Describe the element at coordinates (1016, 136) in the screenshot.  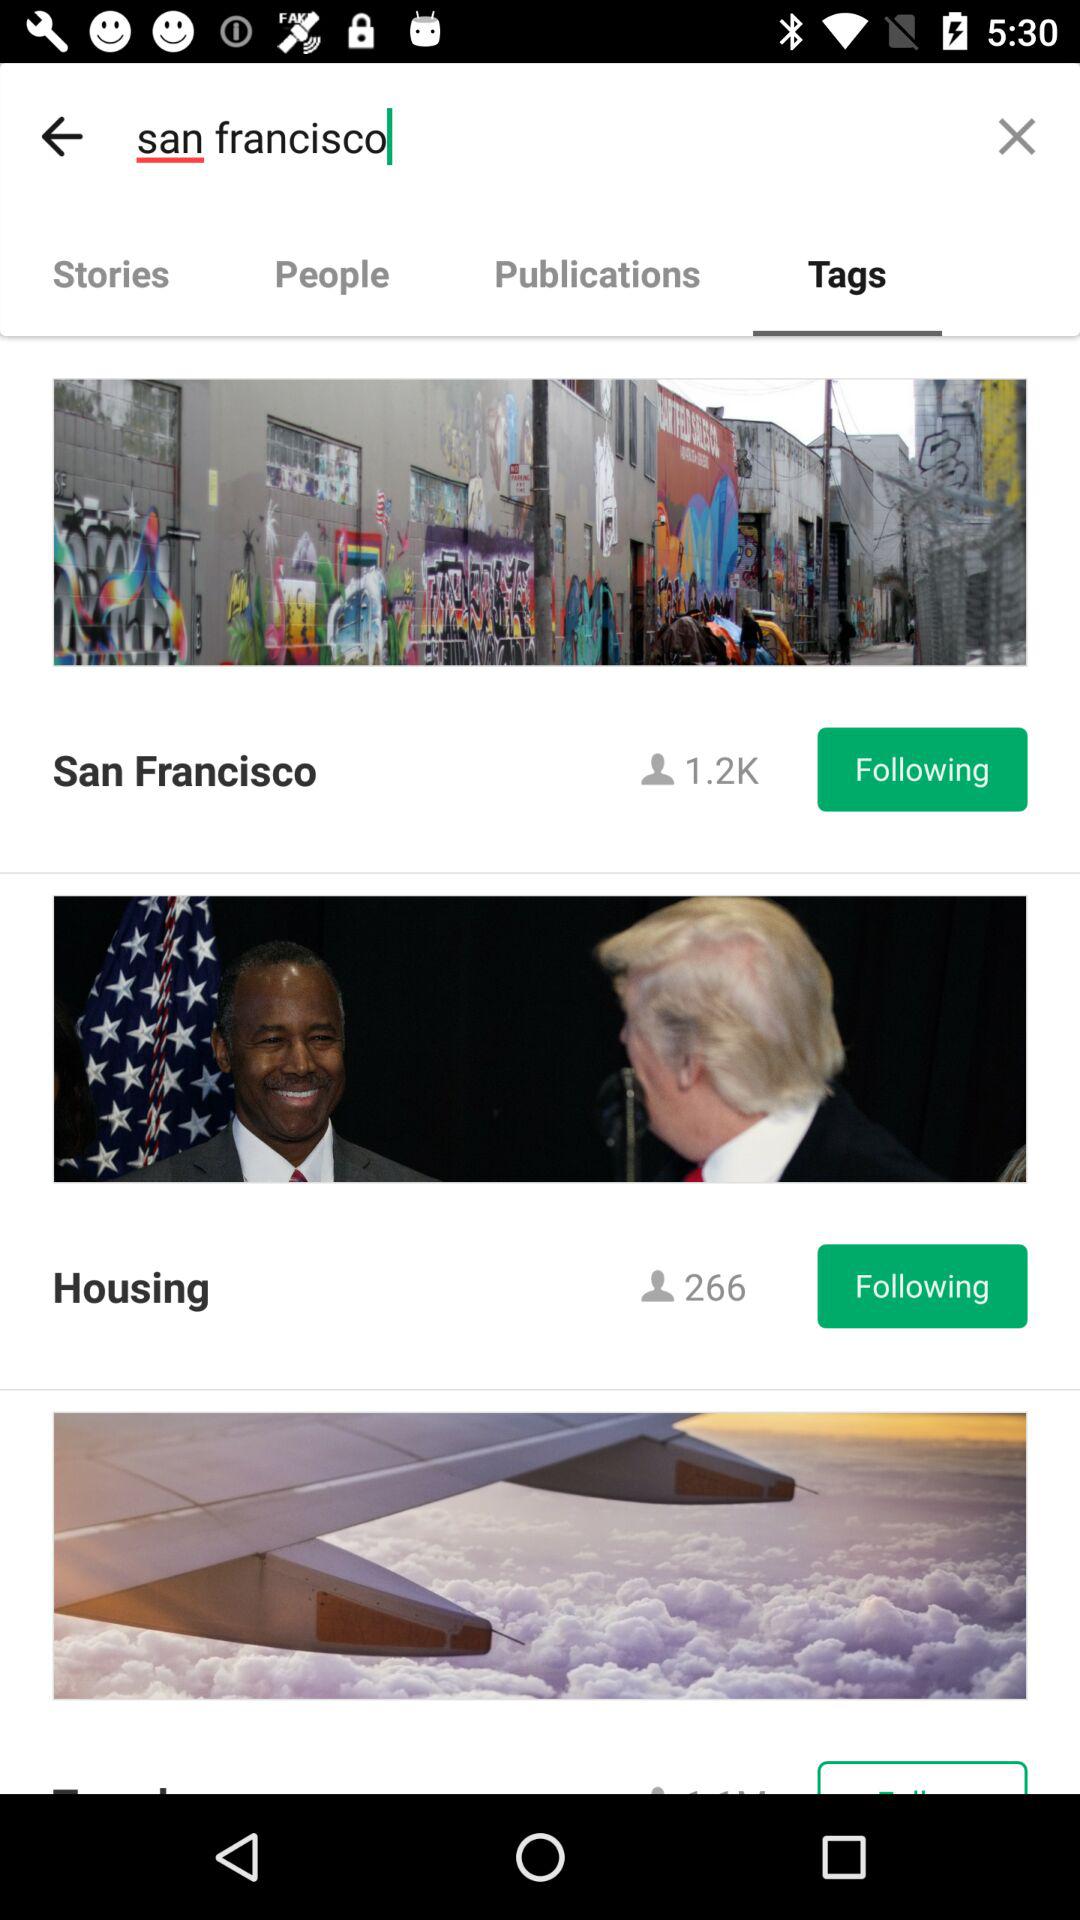
I see `select item next to the san francisco` at that location.